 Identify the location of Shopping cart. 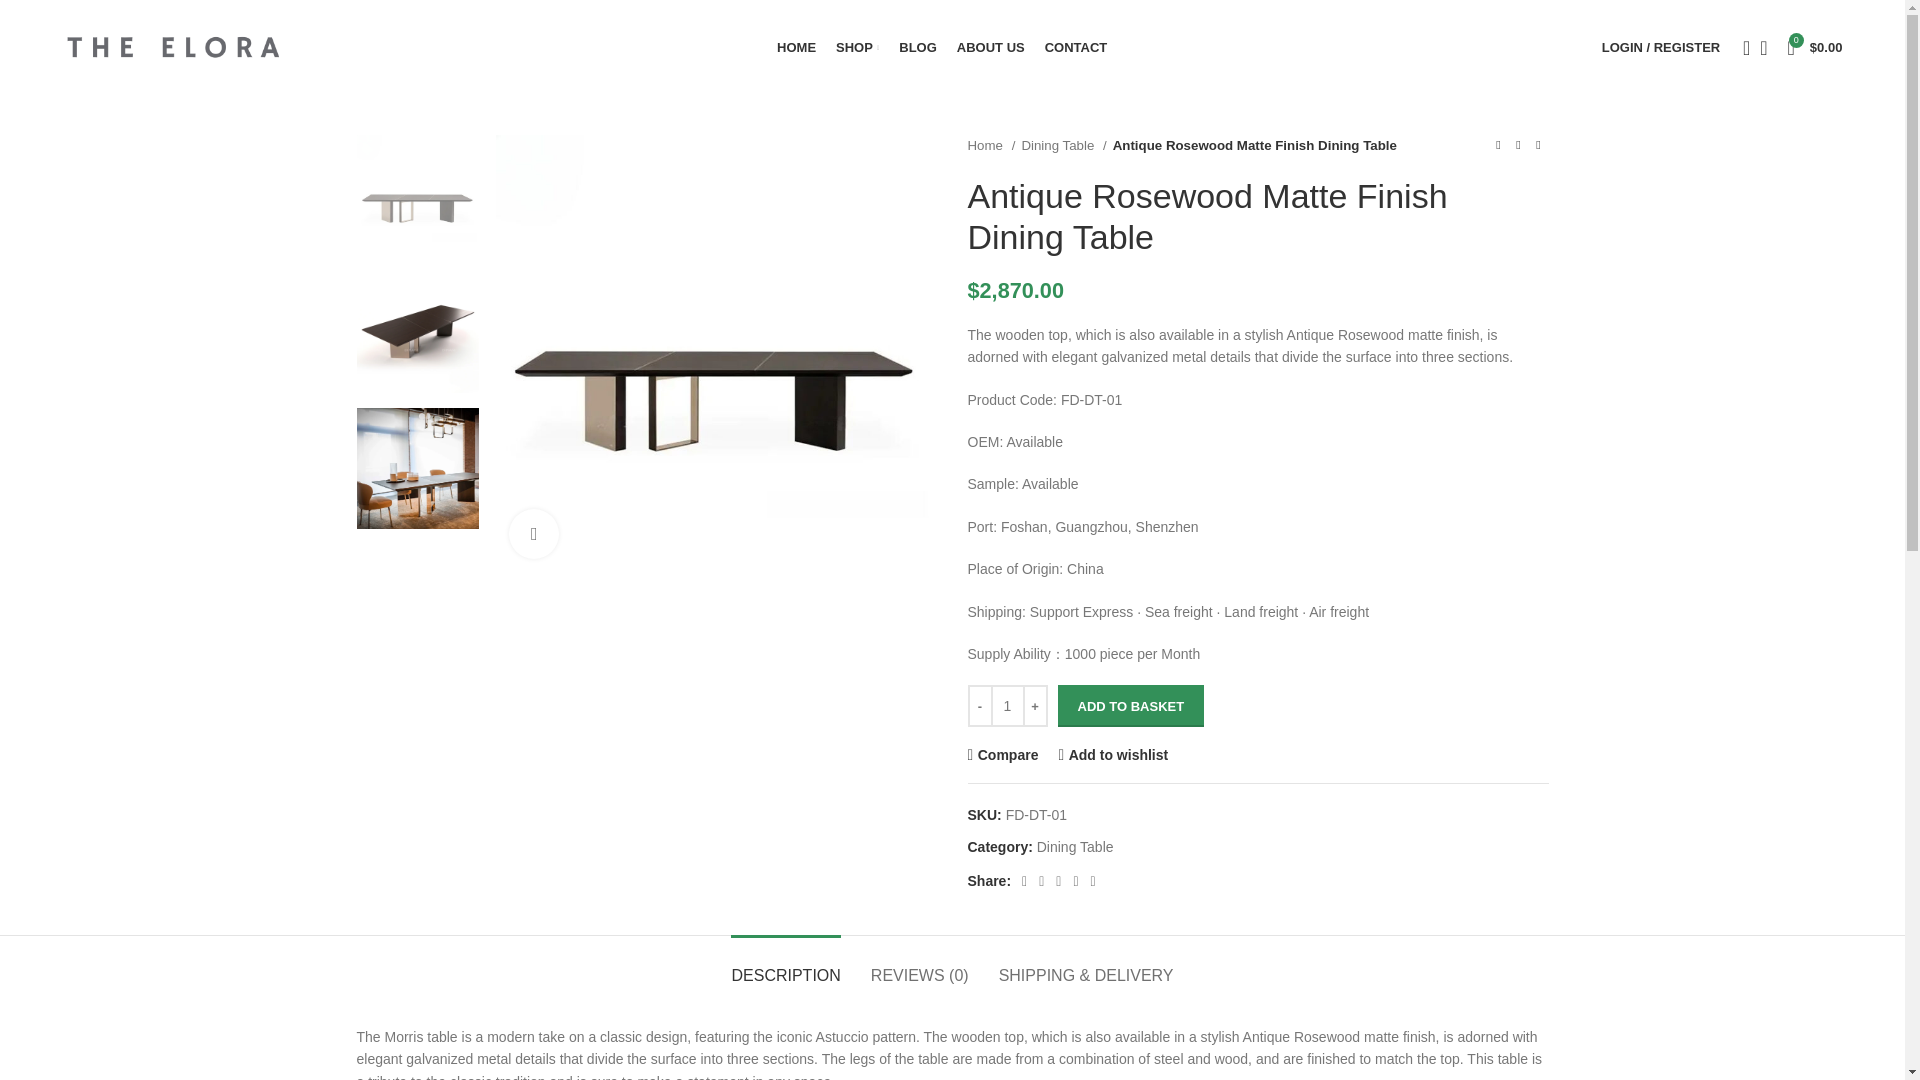
(1814, 48).